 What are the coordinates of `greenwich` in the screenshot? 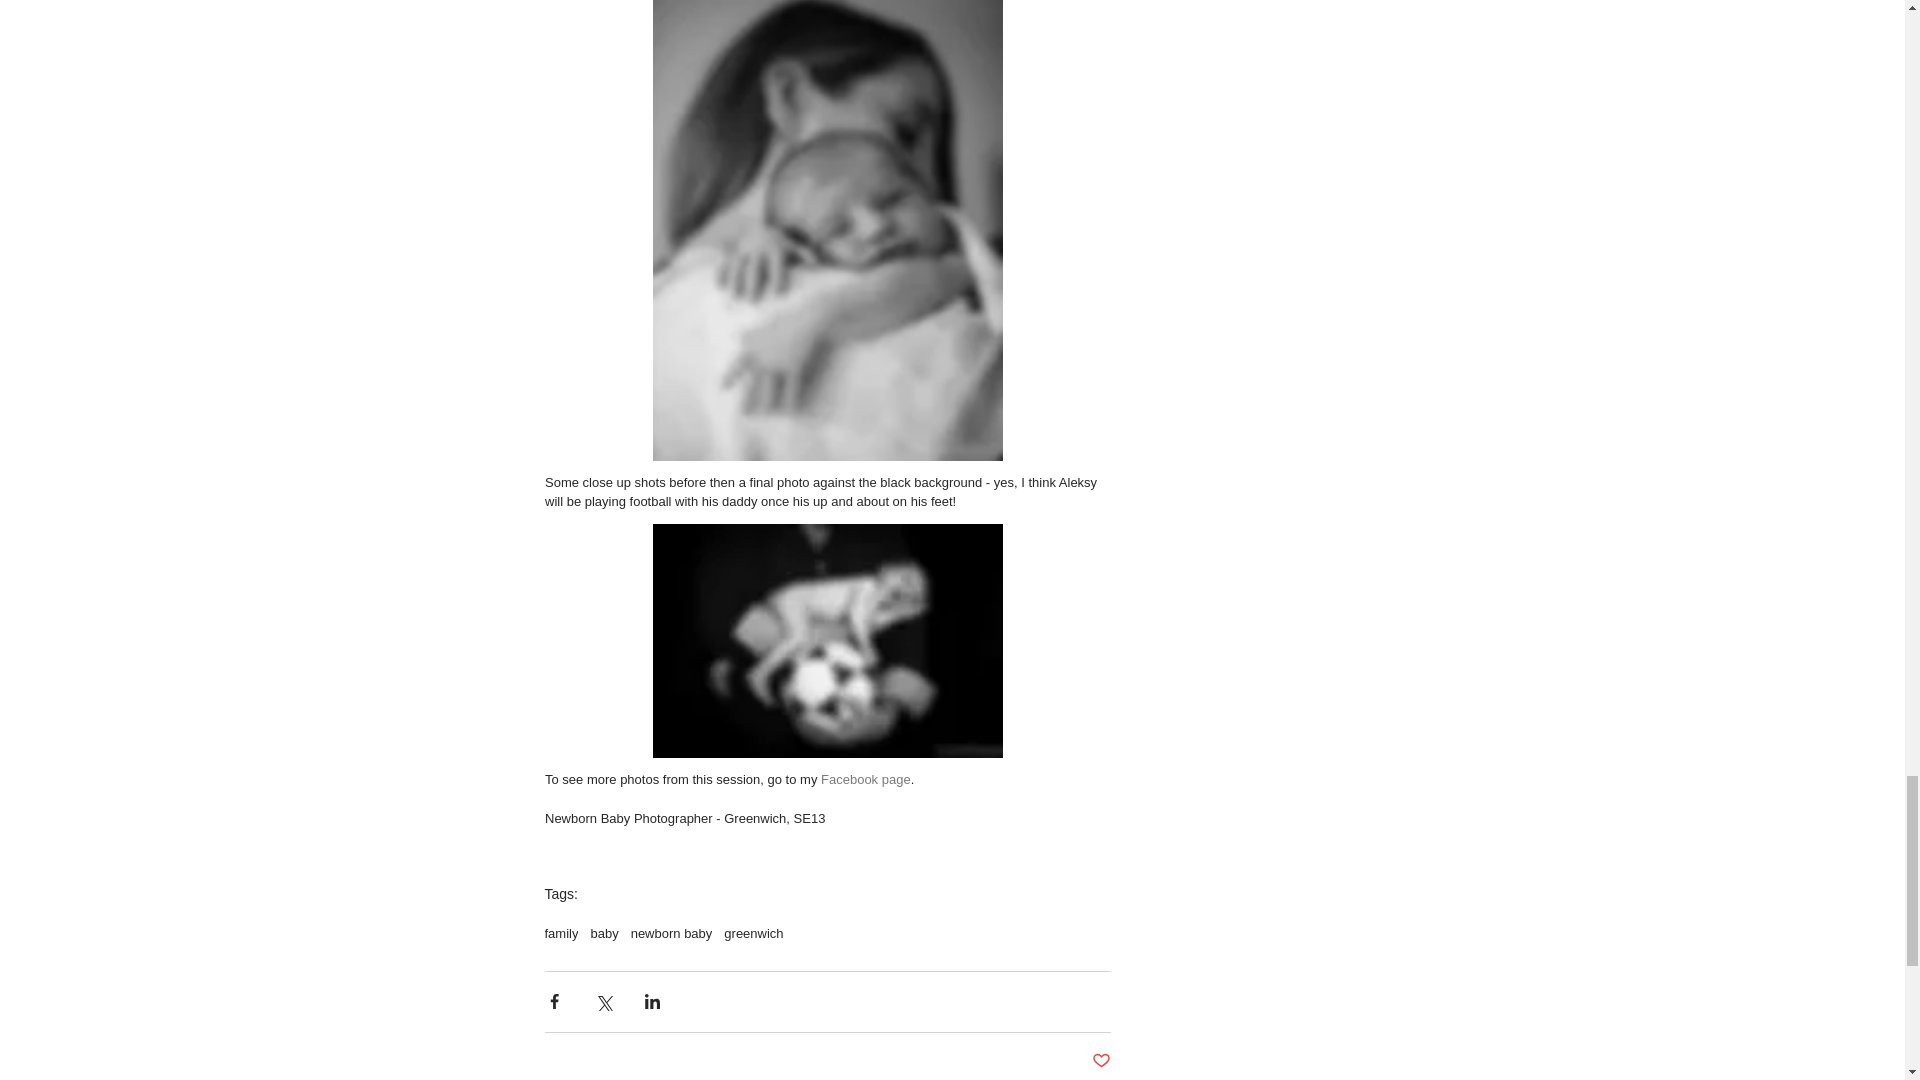 It's located at (753, 932).